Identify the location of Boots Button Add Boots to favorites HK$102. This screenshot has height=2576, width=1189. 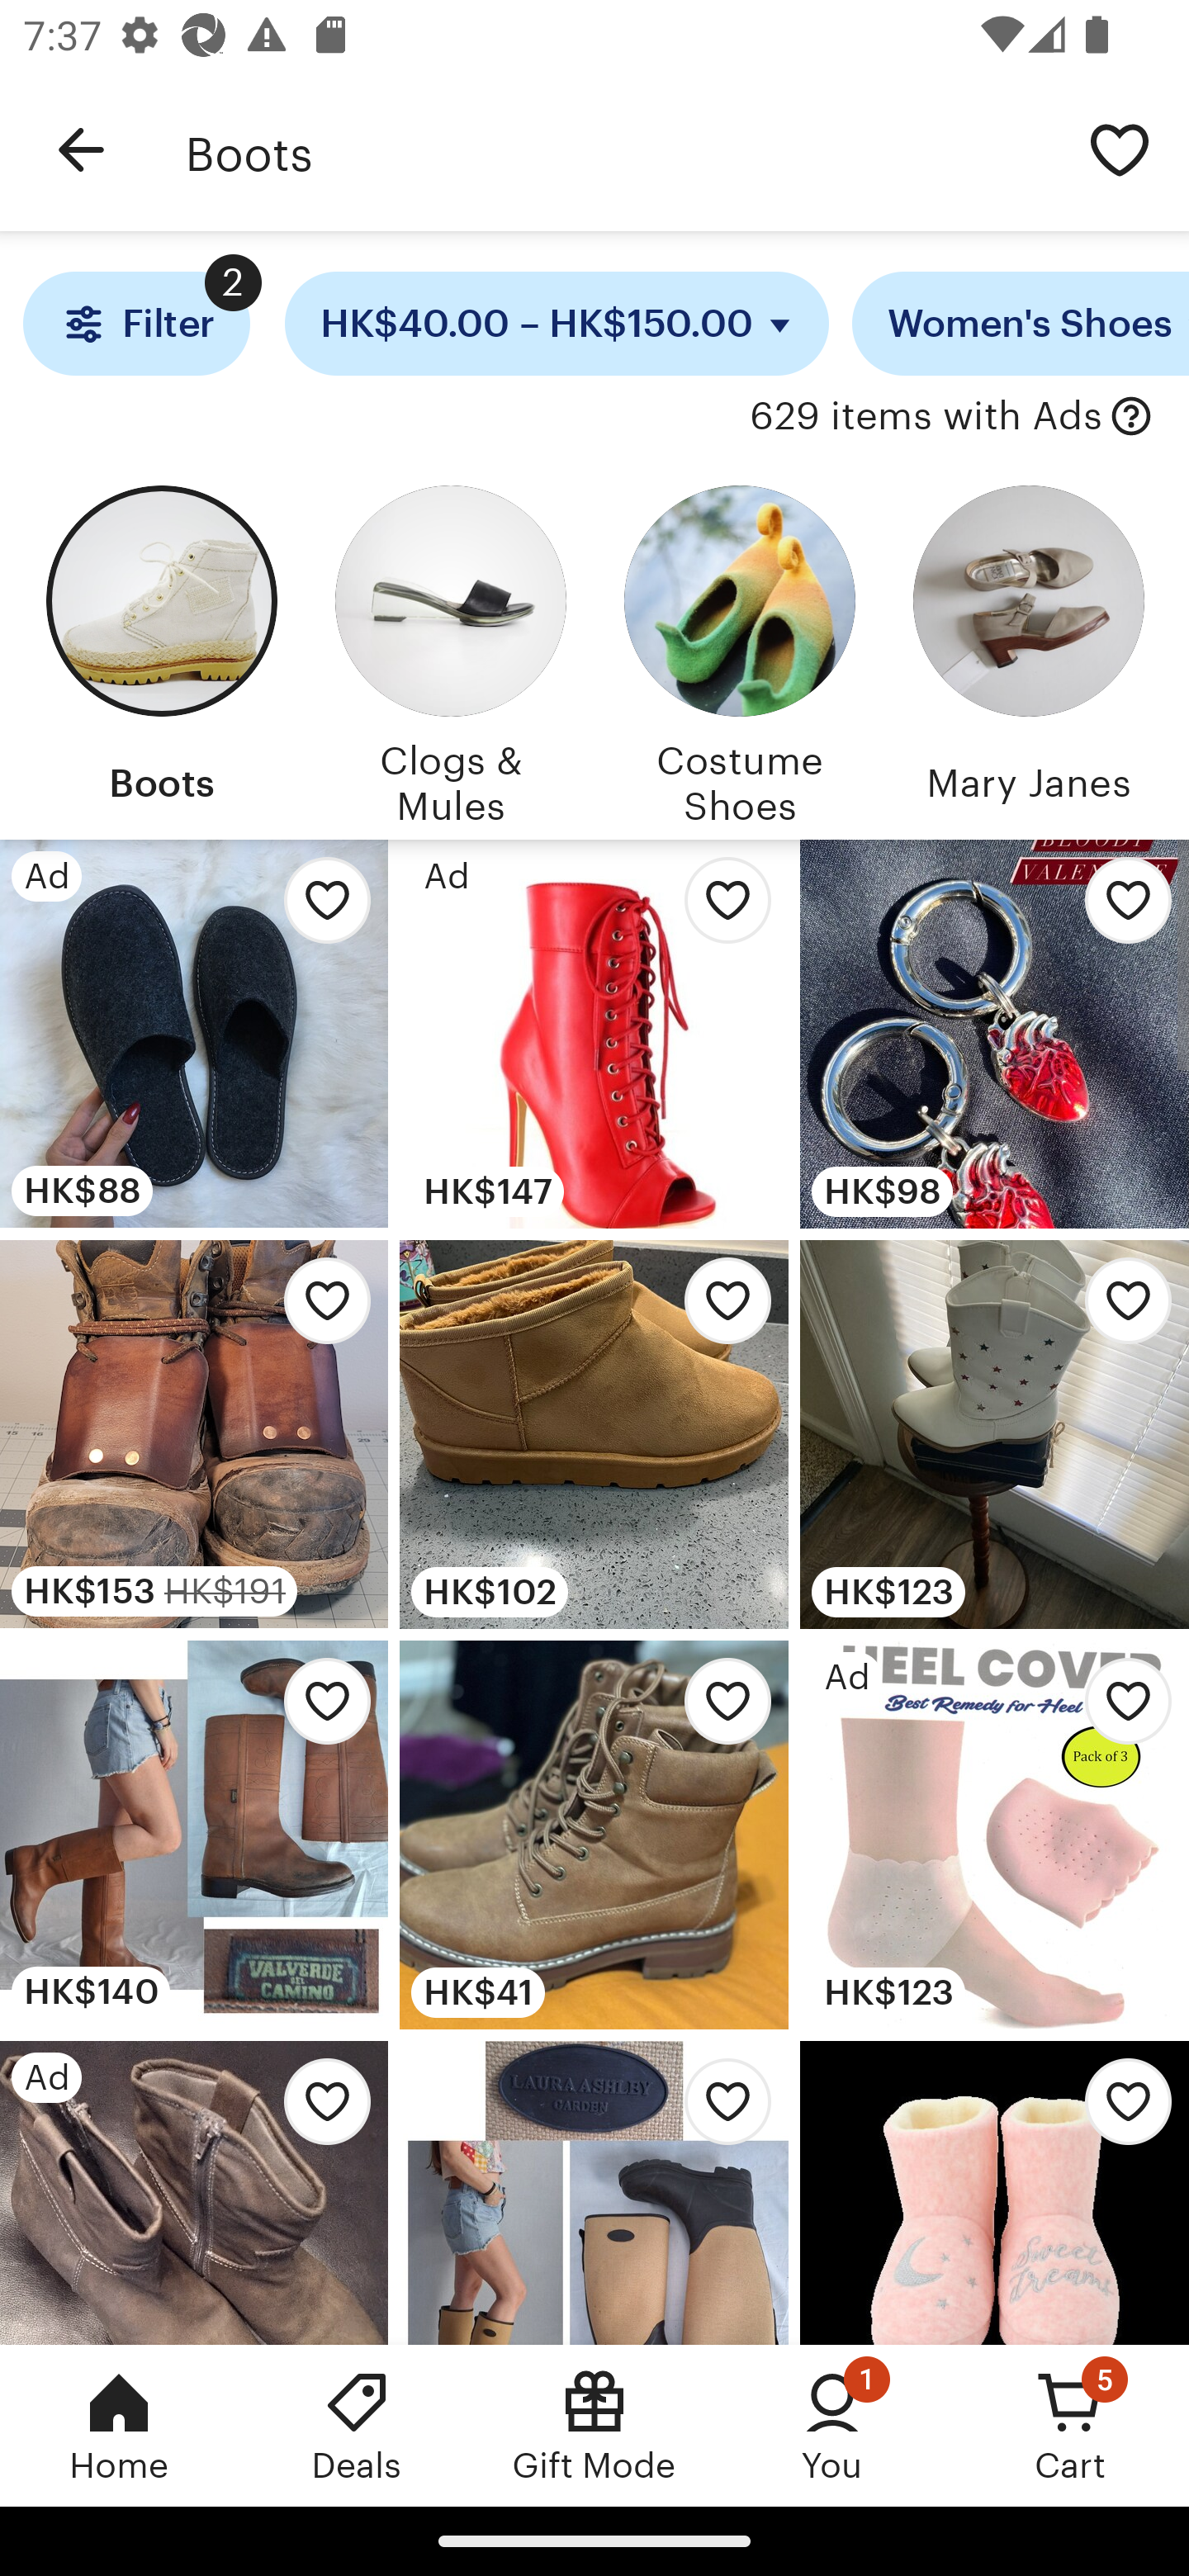
(593, 1433).